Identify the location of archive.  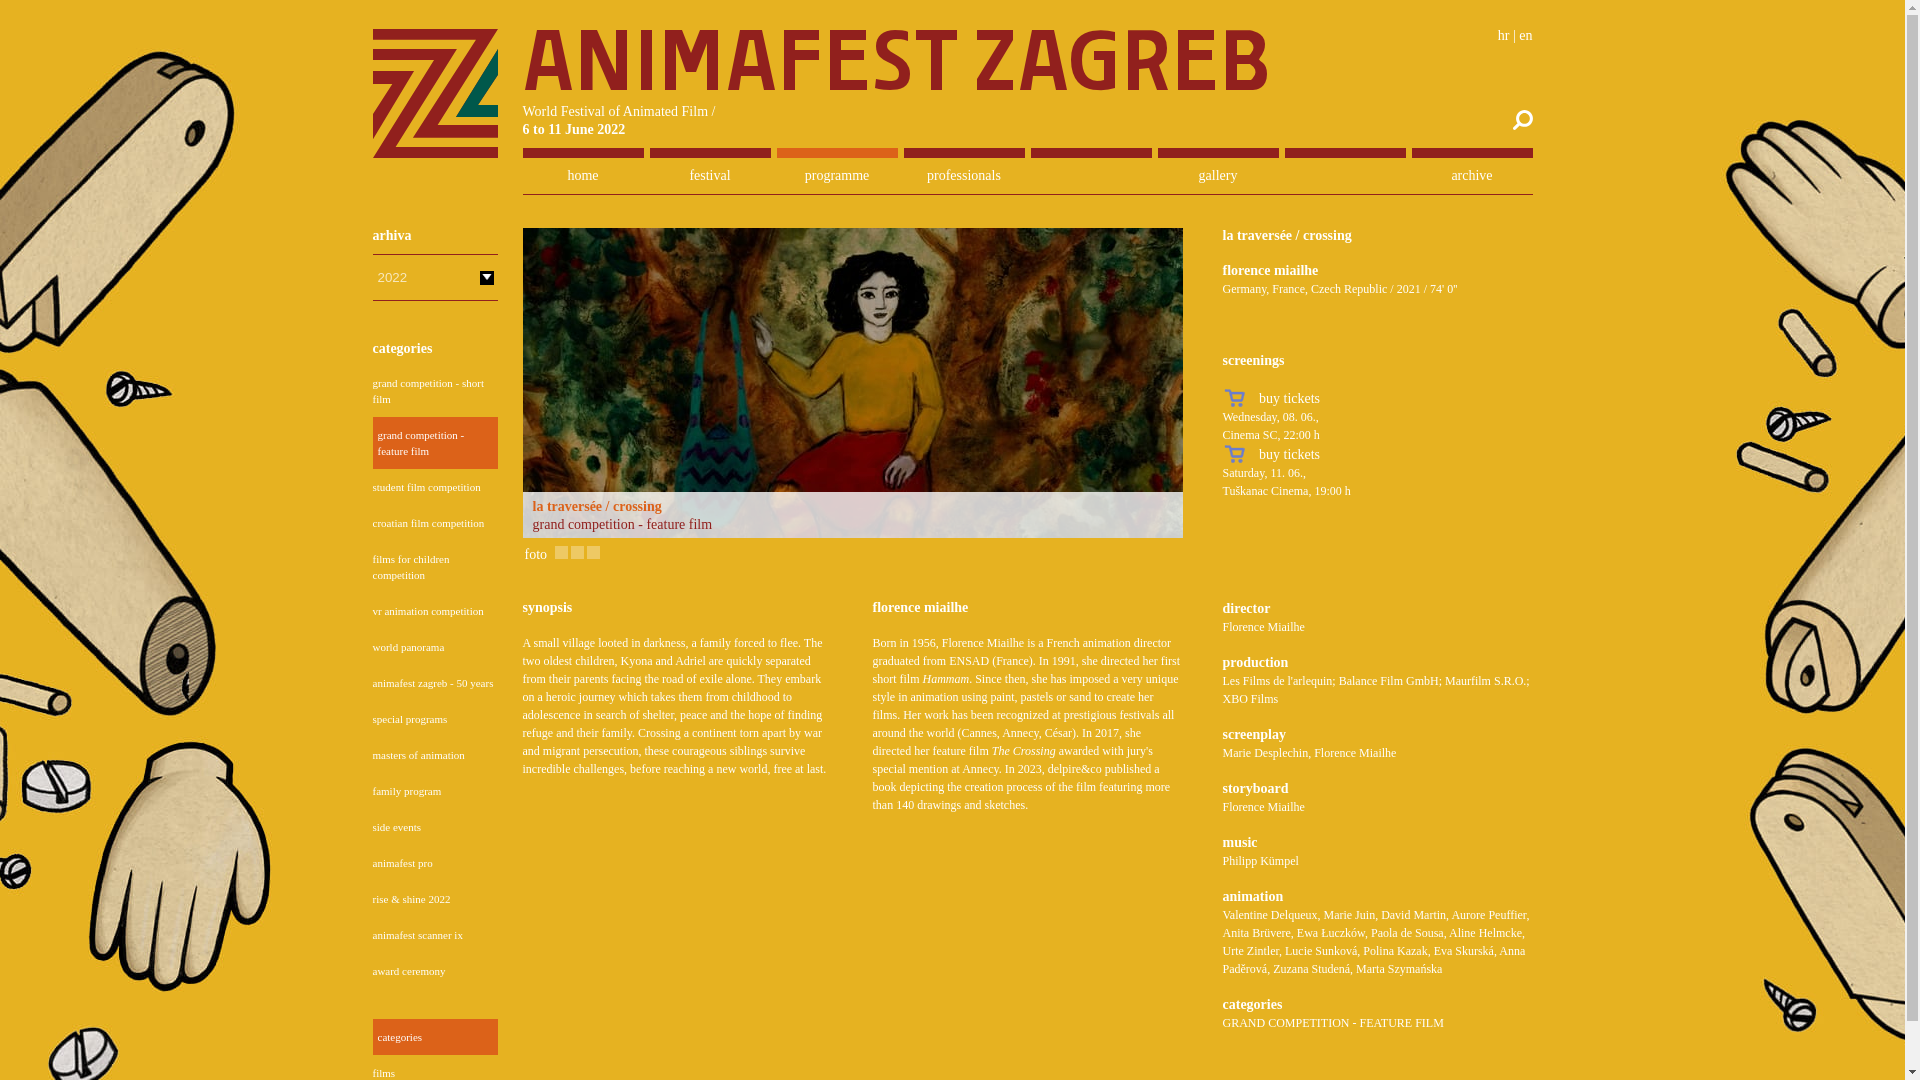
(1472, 176).